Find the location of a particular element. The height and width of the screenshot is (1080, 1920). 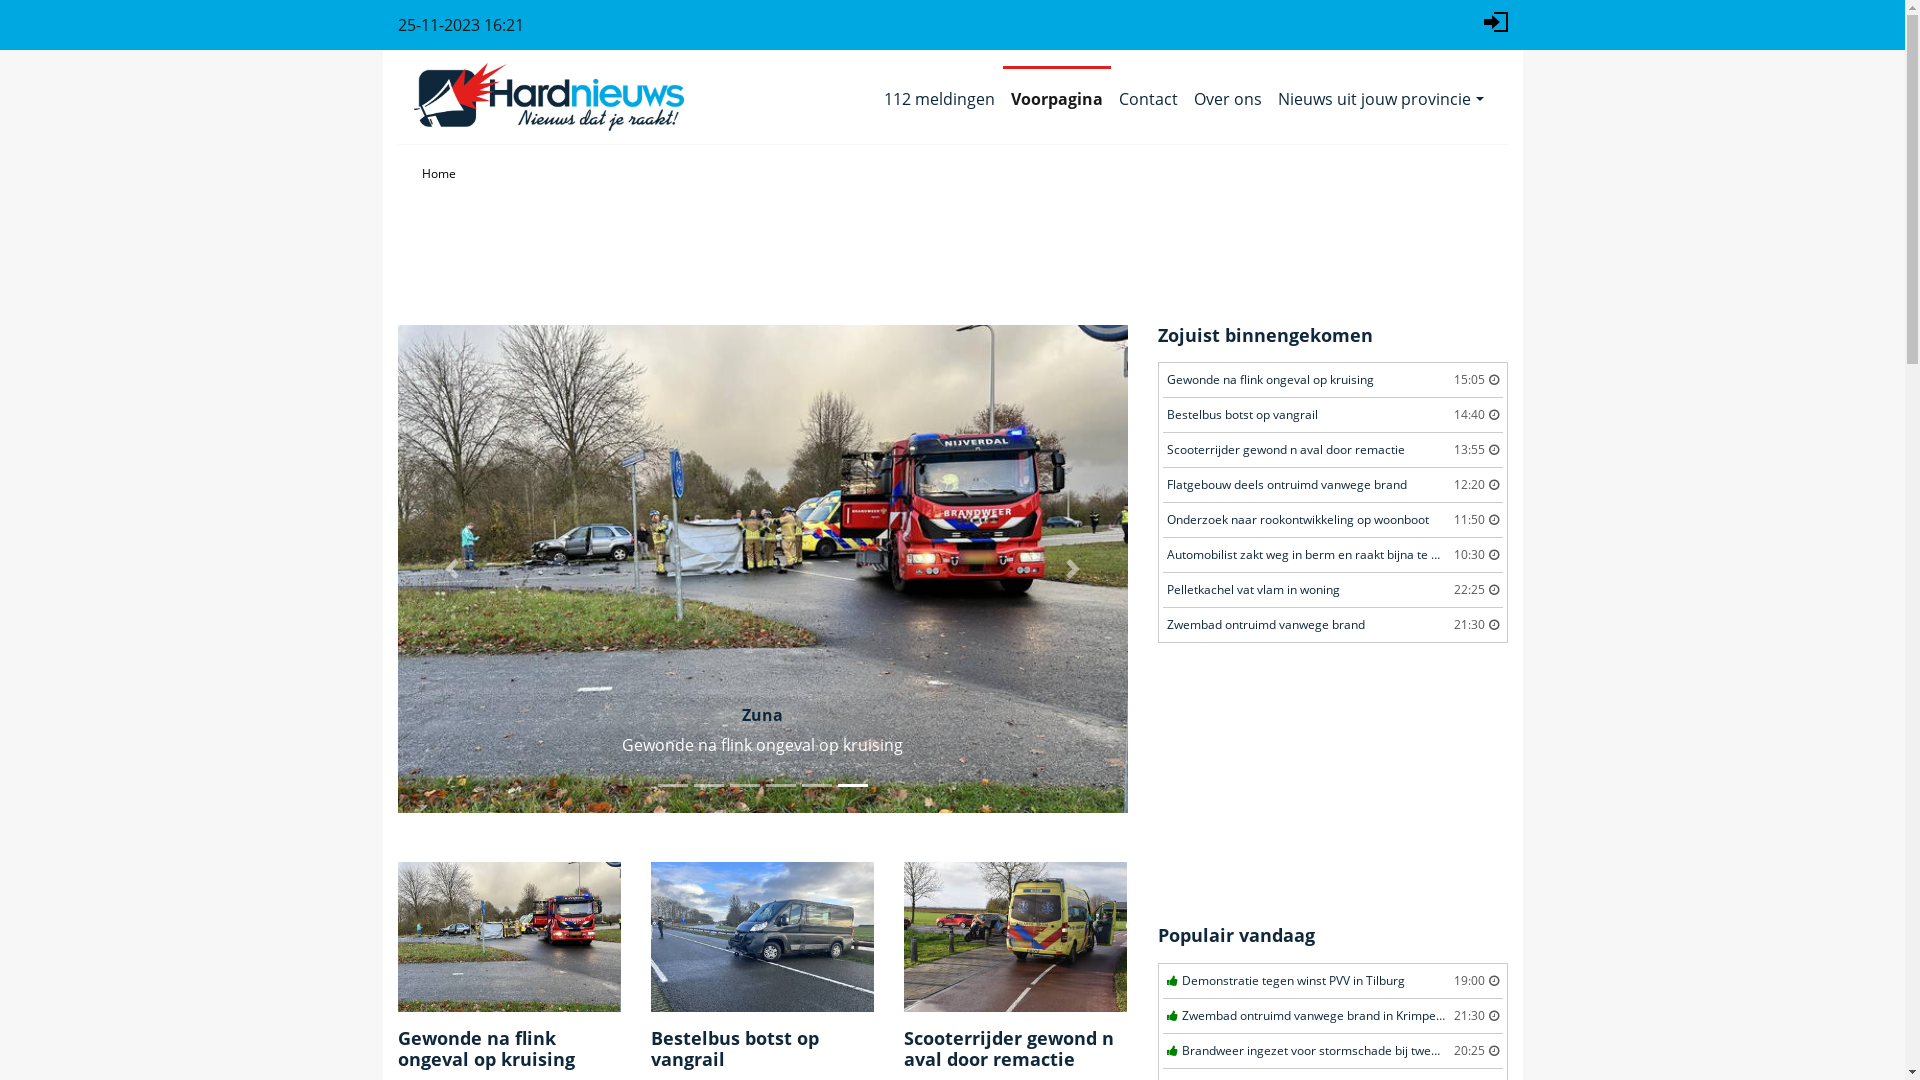

Pelletkachel vat vlam in woning
22:25 is located at coordinates (1332, 590).